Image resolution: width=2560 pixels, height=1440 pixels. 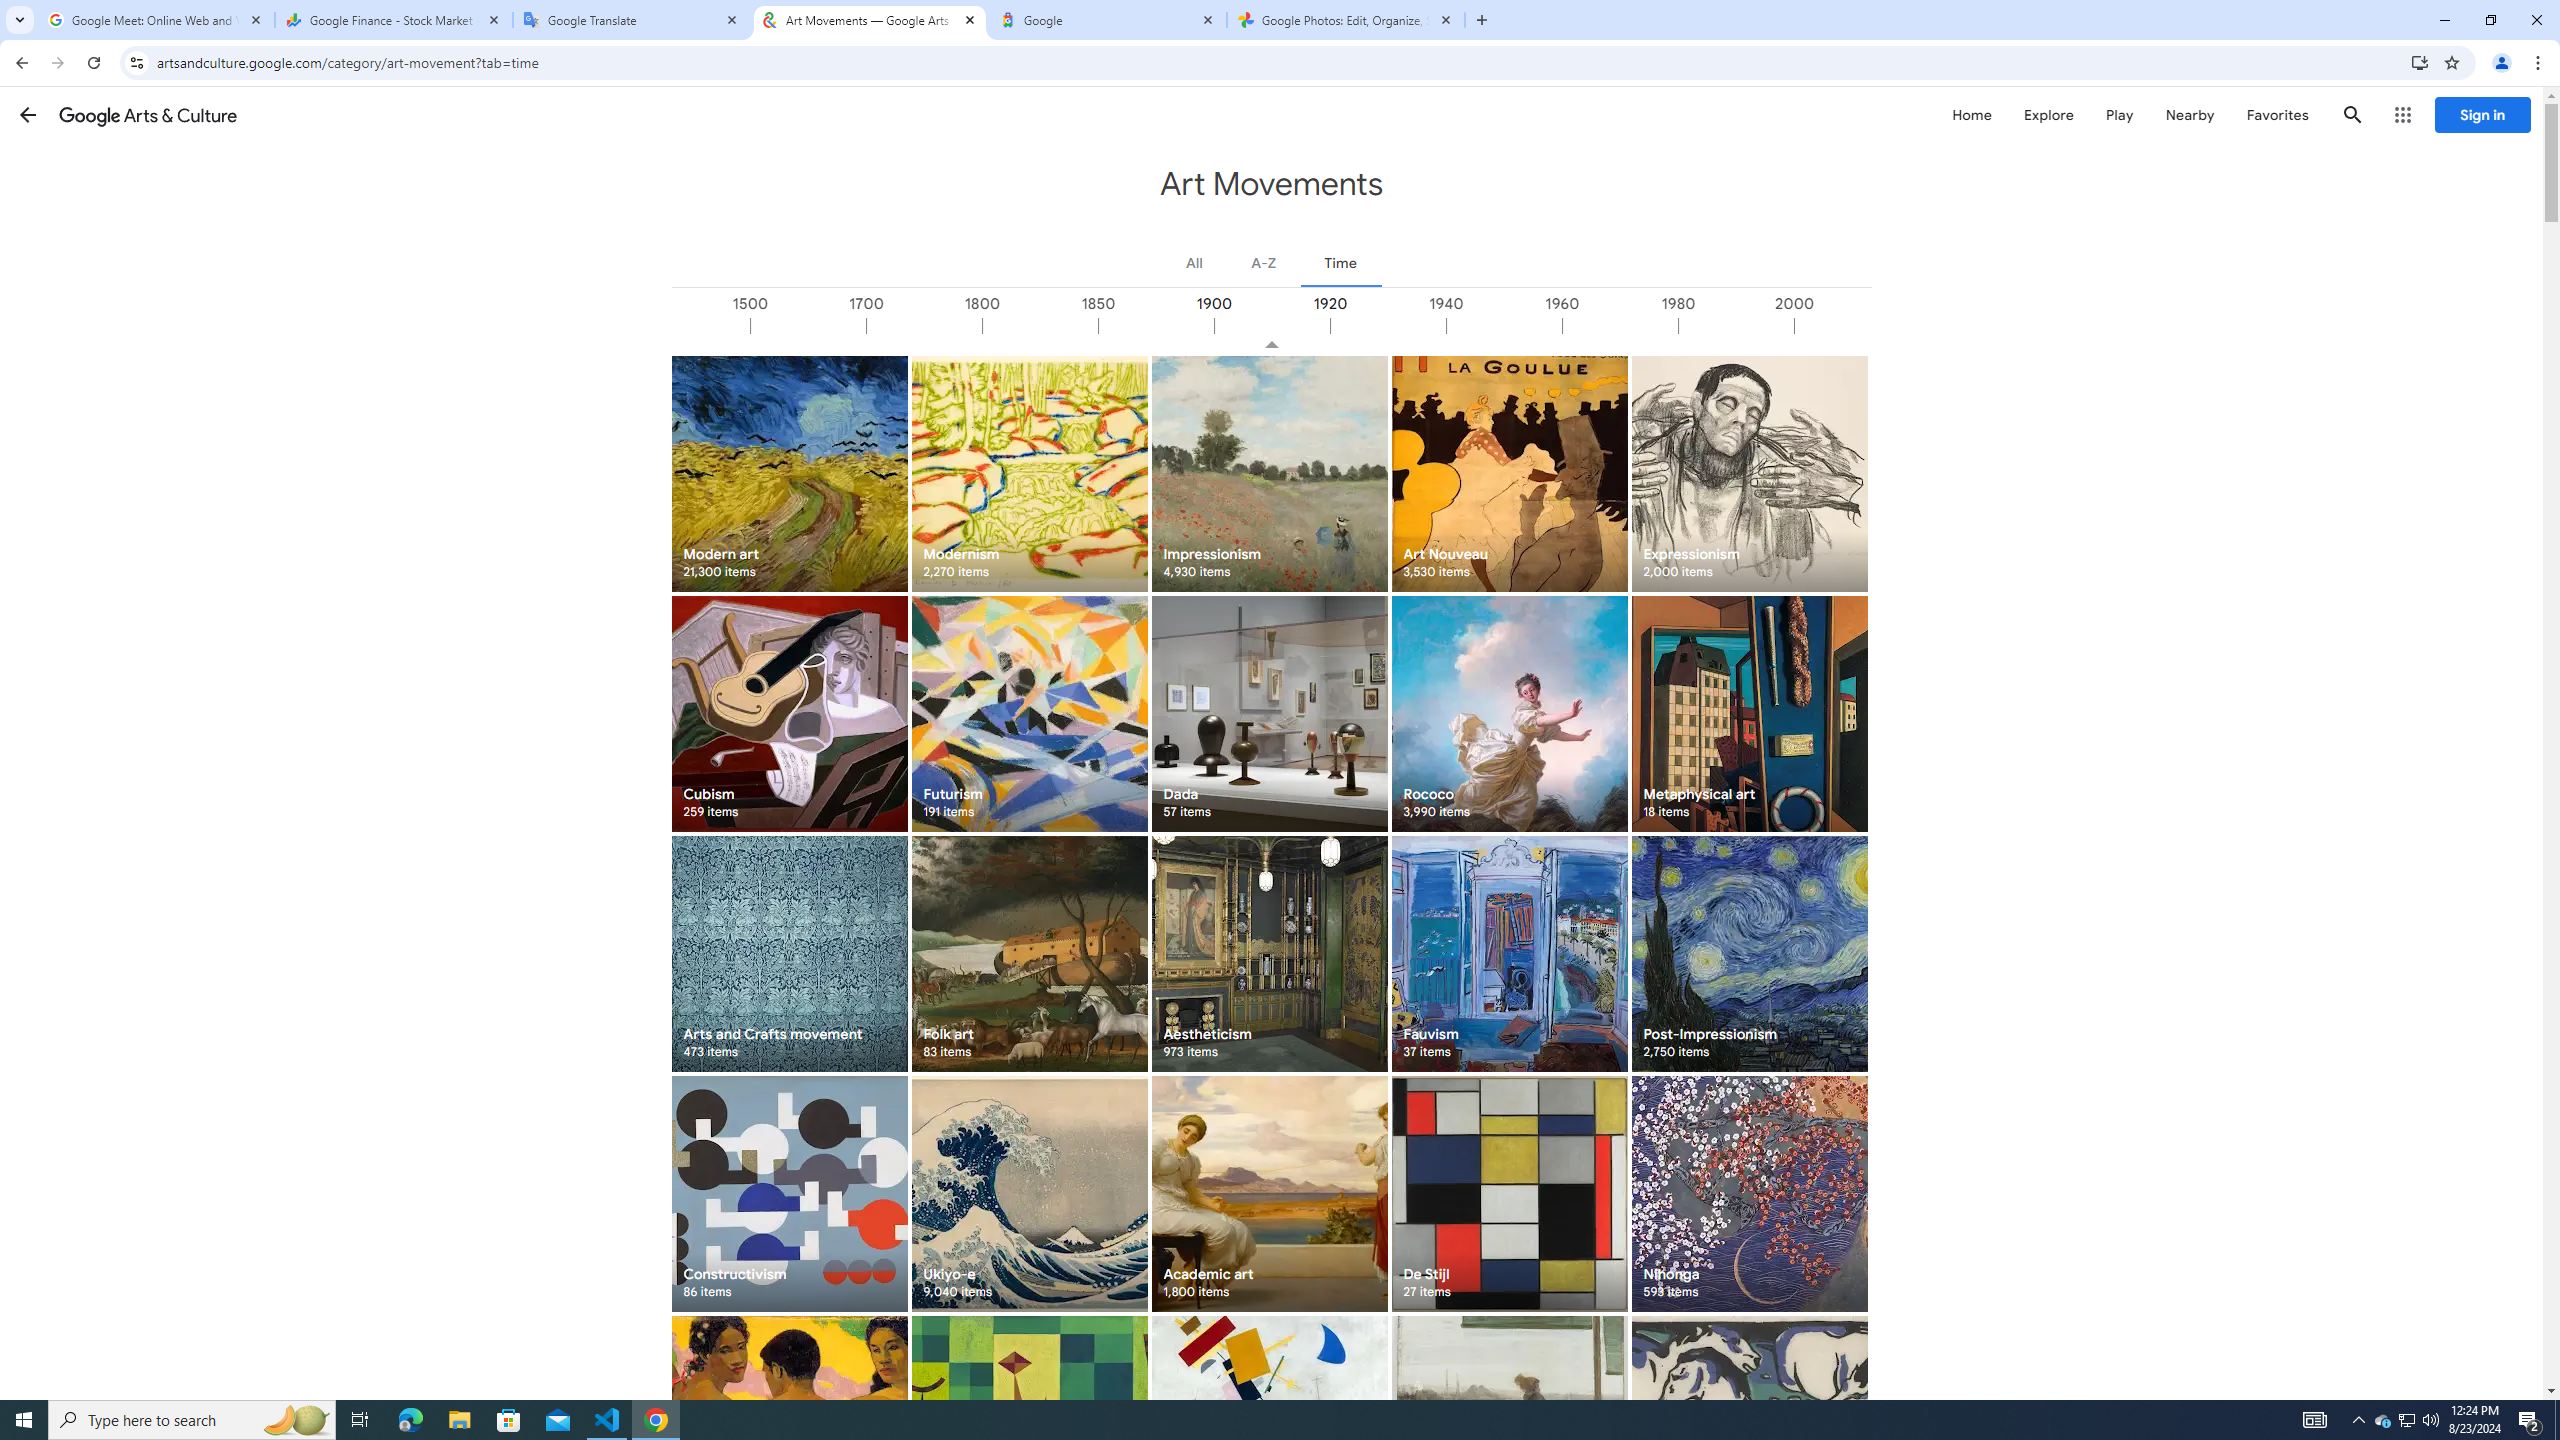 What do you see at coordinates (1270, 714) in the screenshot?
I see `Dada 57 items` at bounding box center [1270, 714].